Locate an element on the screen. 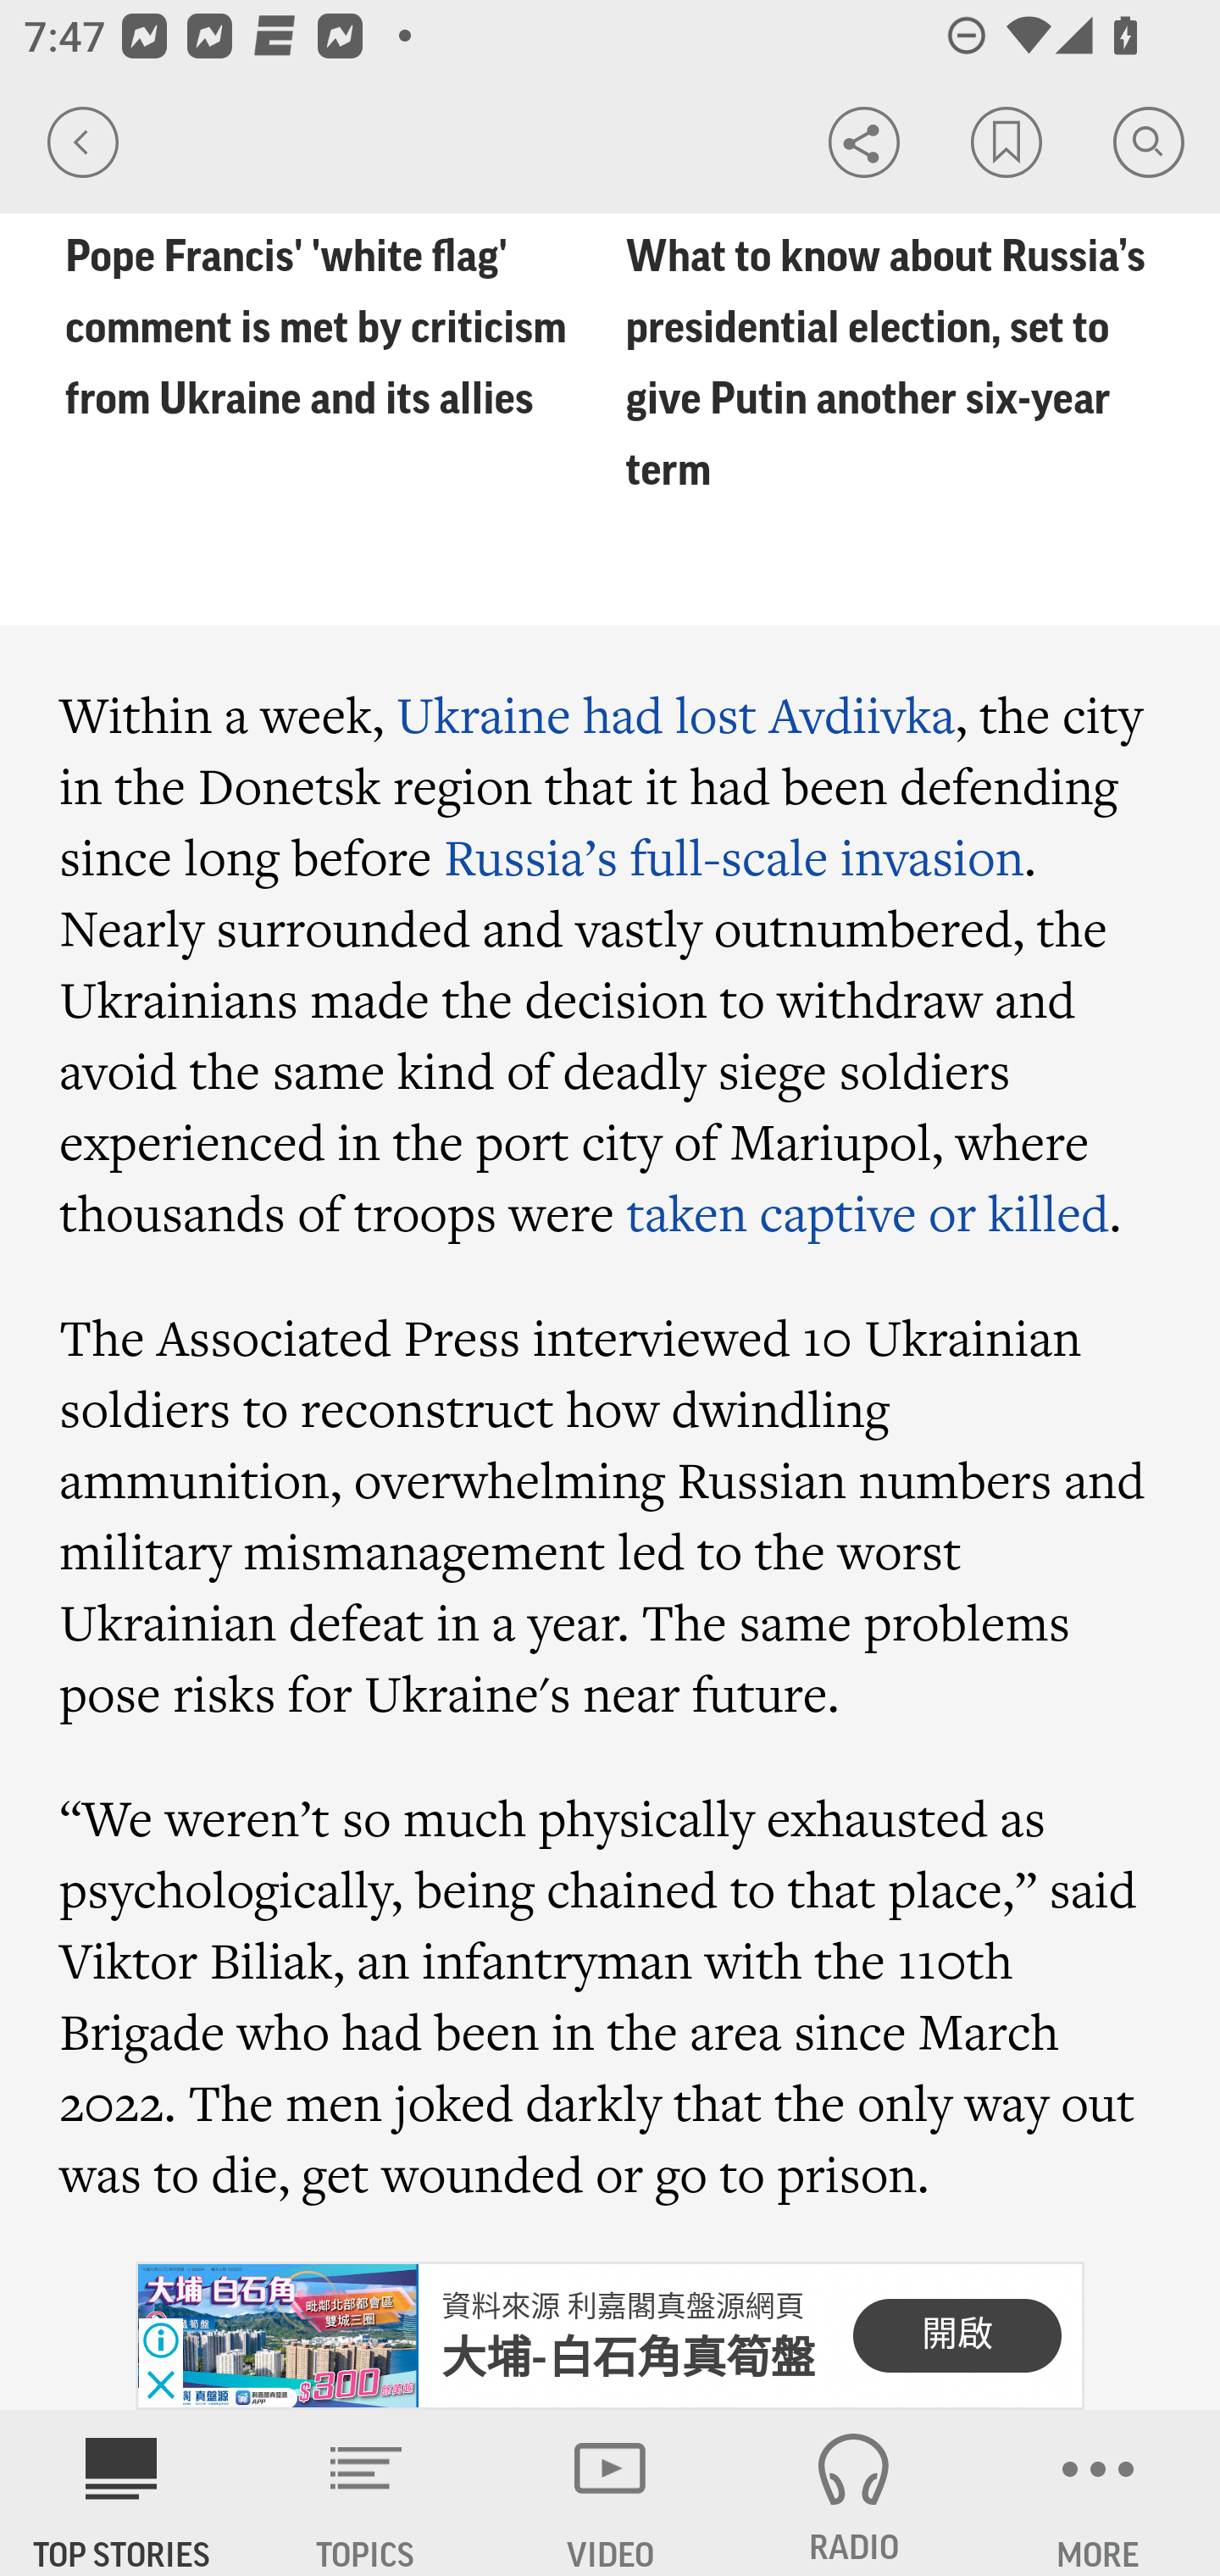 Image resolution: width=1220 pixels, height=2576 pixels. taken captive or killed is located at coordinates (868, 1213).